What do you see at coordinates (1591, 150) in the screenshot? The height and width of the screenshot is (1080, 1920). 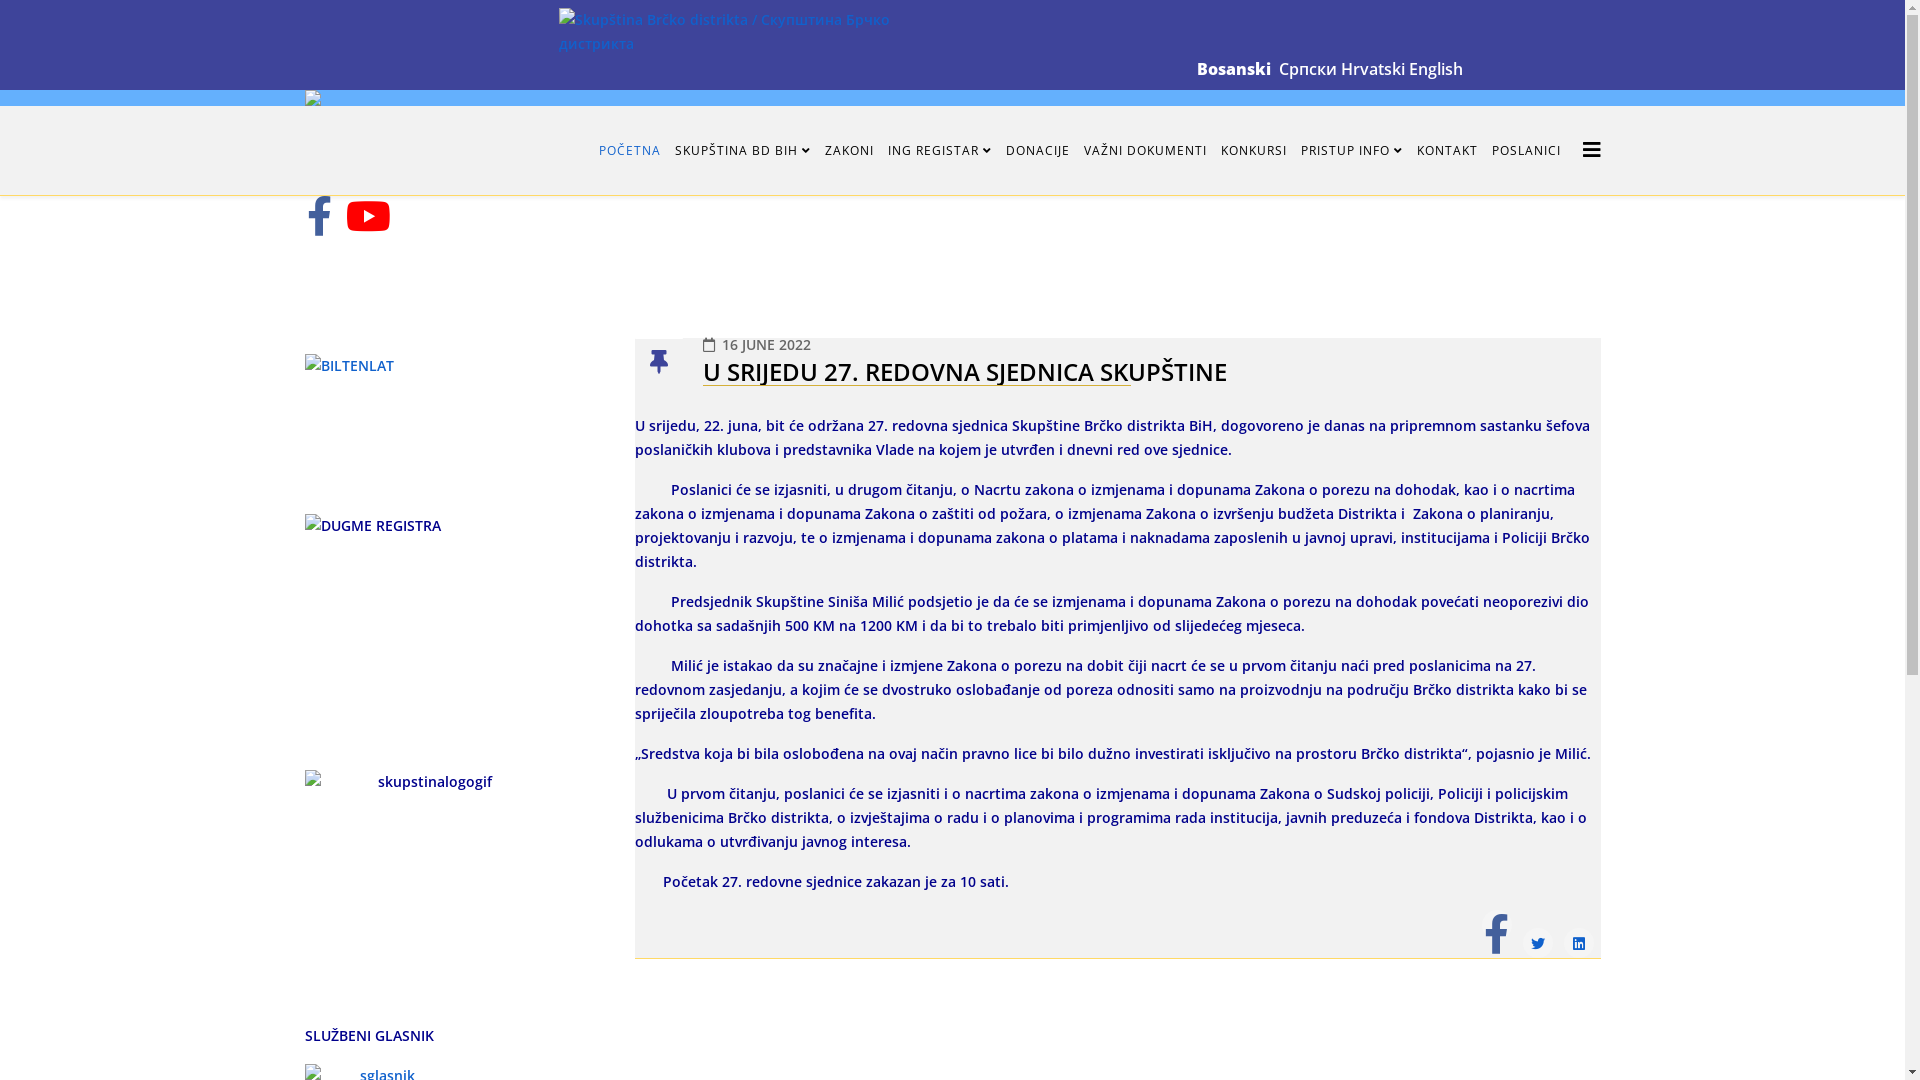 I see `Helix3 Megamenu Options` at bounding box center [1591, 150].